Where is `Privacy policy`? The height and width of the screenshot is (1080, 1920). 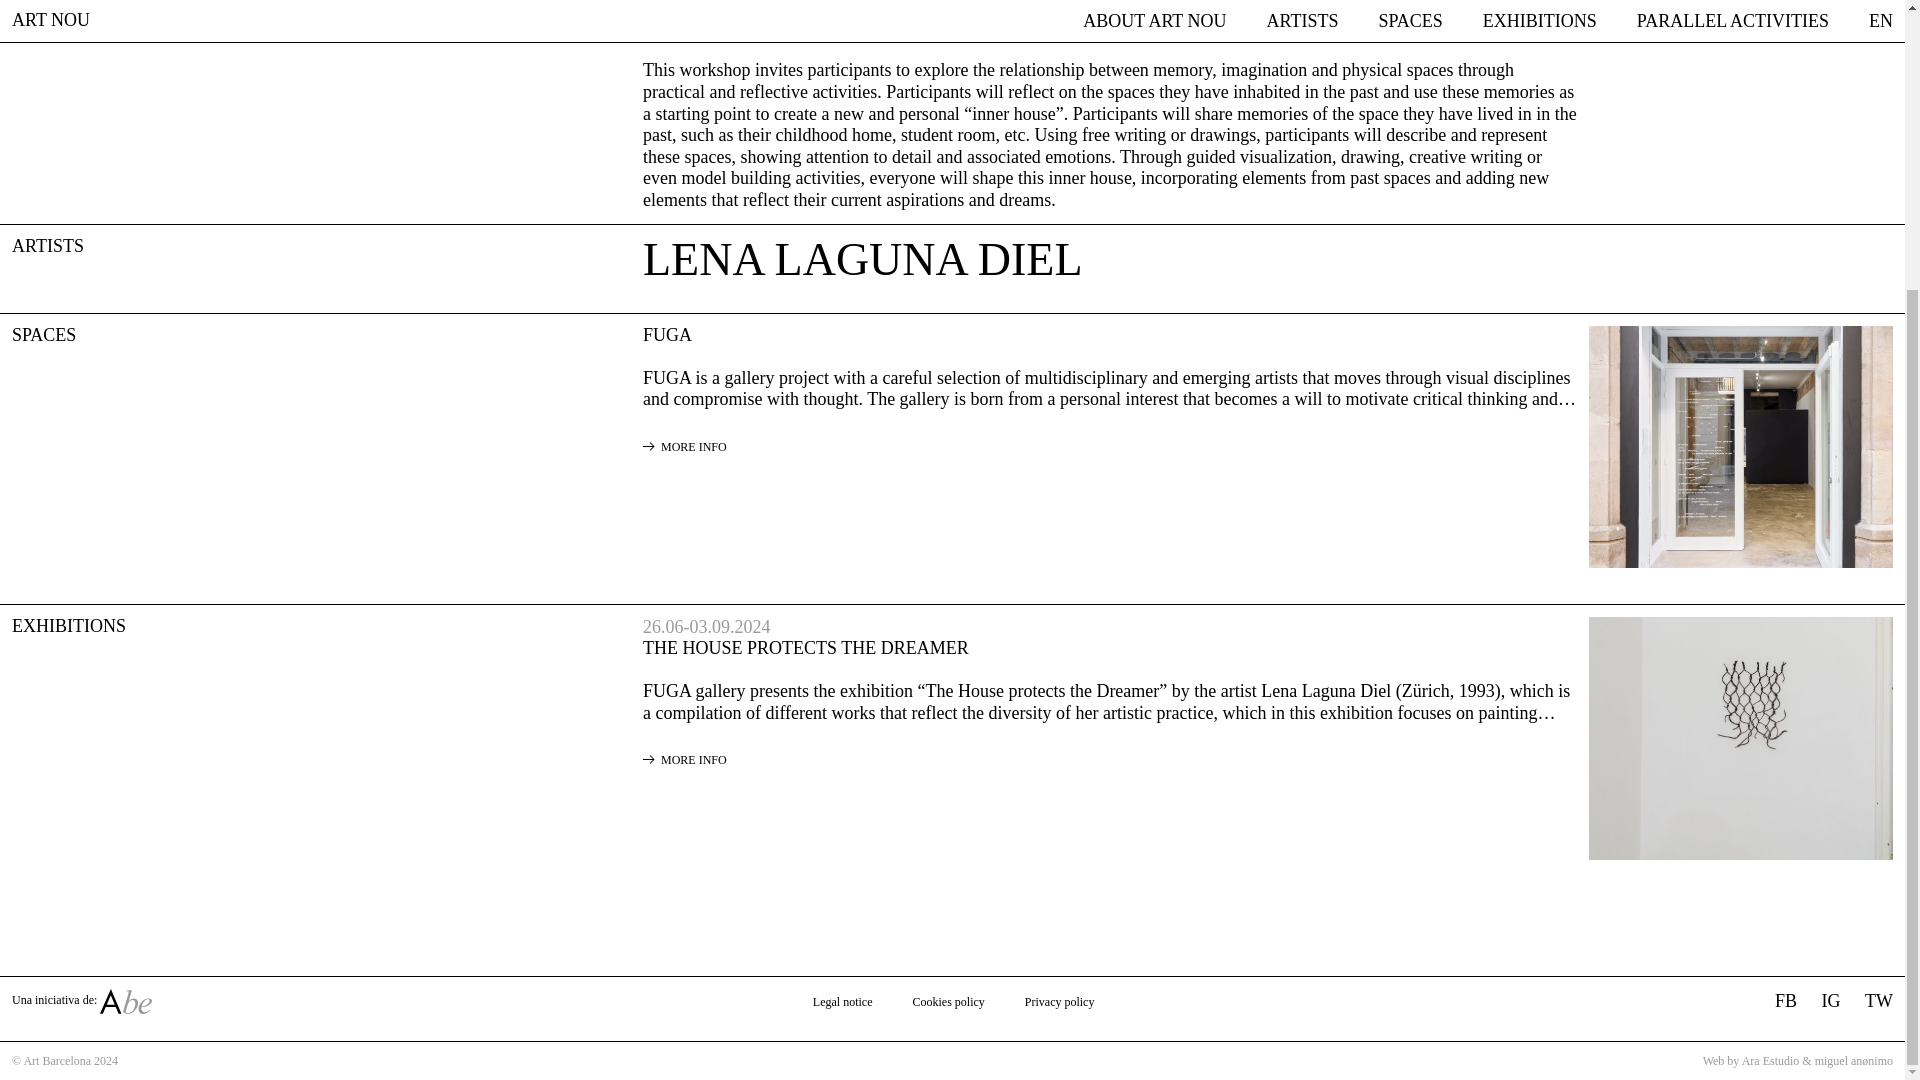 Privacy policy is located at coordinates (1060, 1001).